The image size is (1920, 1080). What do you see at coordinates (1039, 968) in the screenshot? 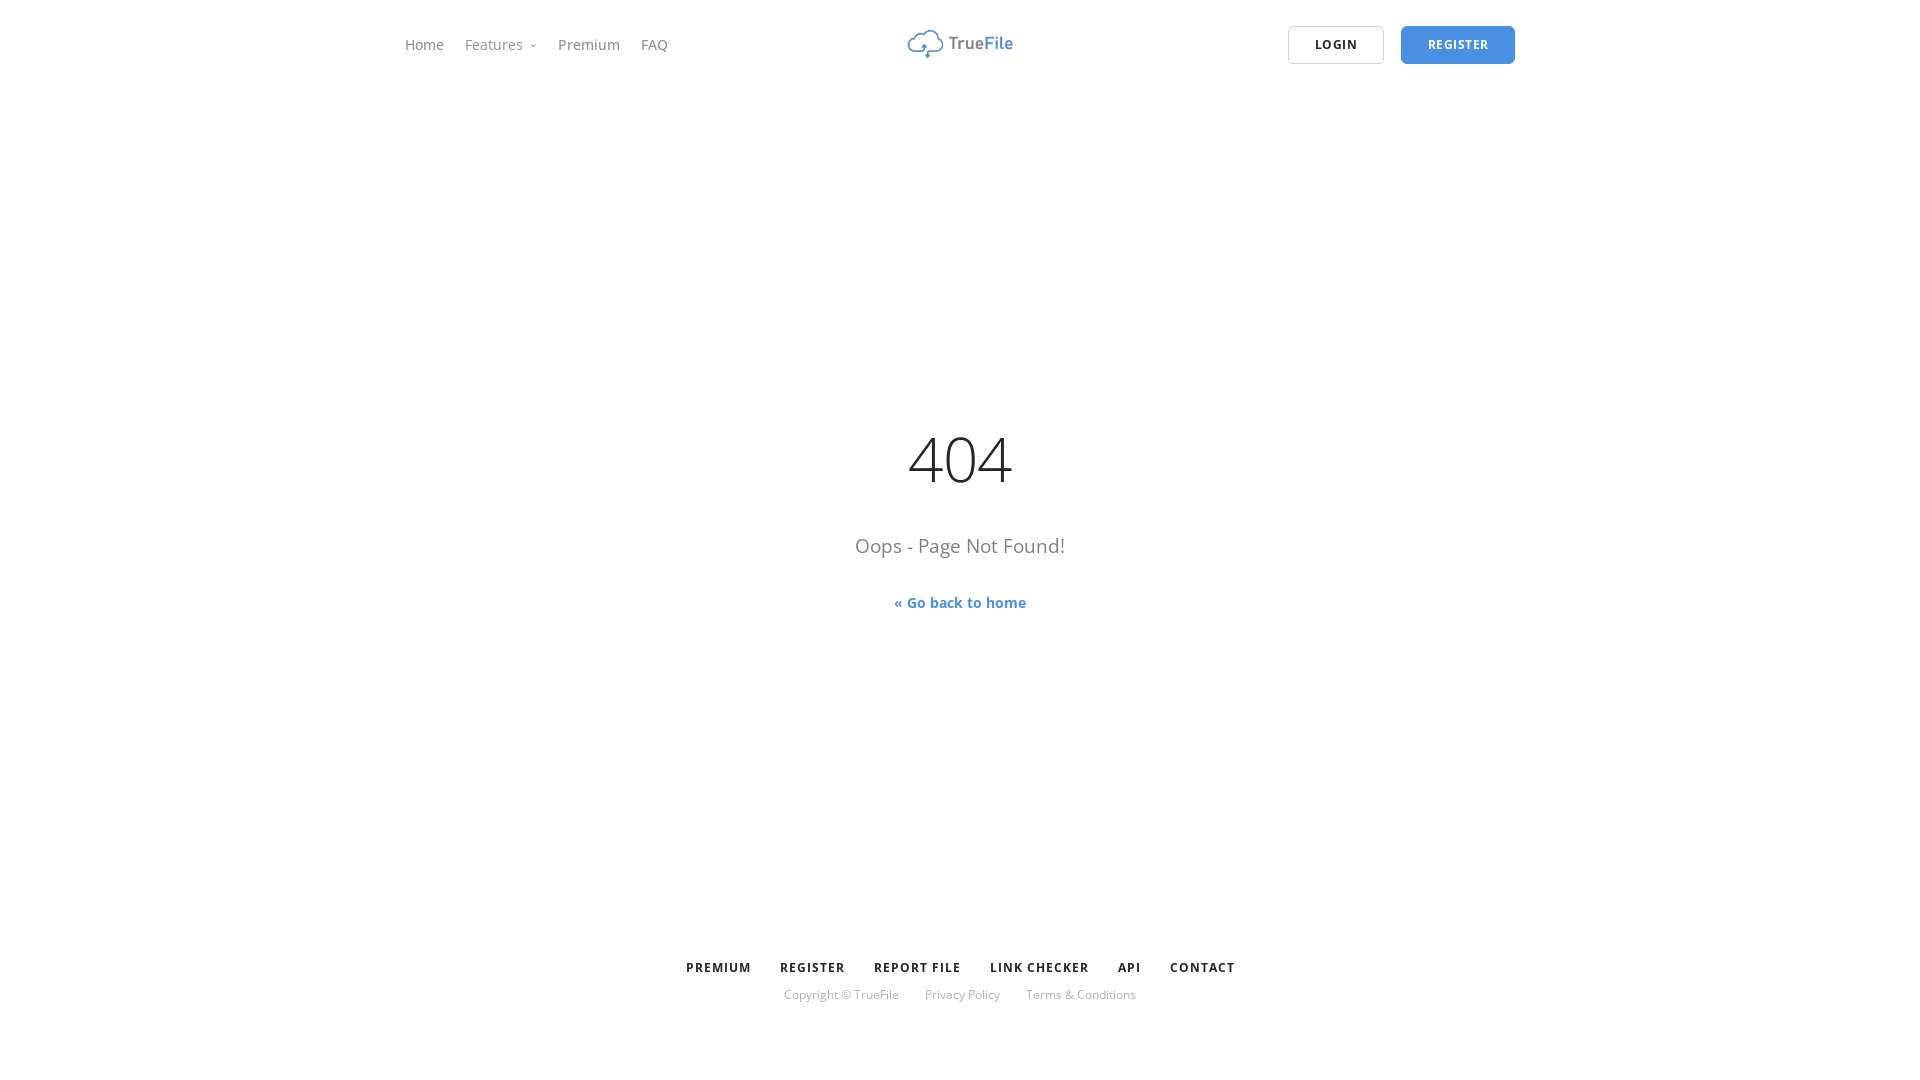
I see `LINK CHECKER` at bounding box center [1039, 968].